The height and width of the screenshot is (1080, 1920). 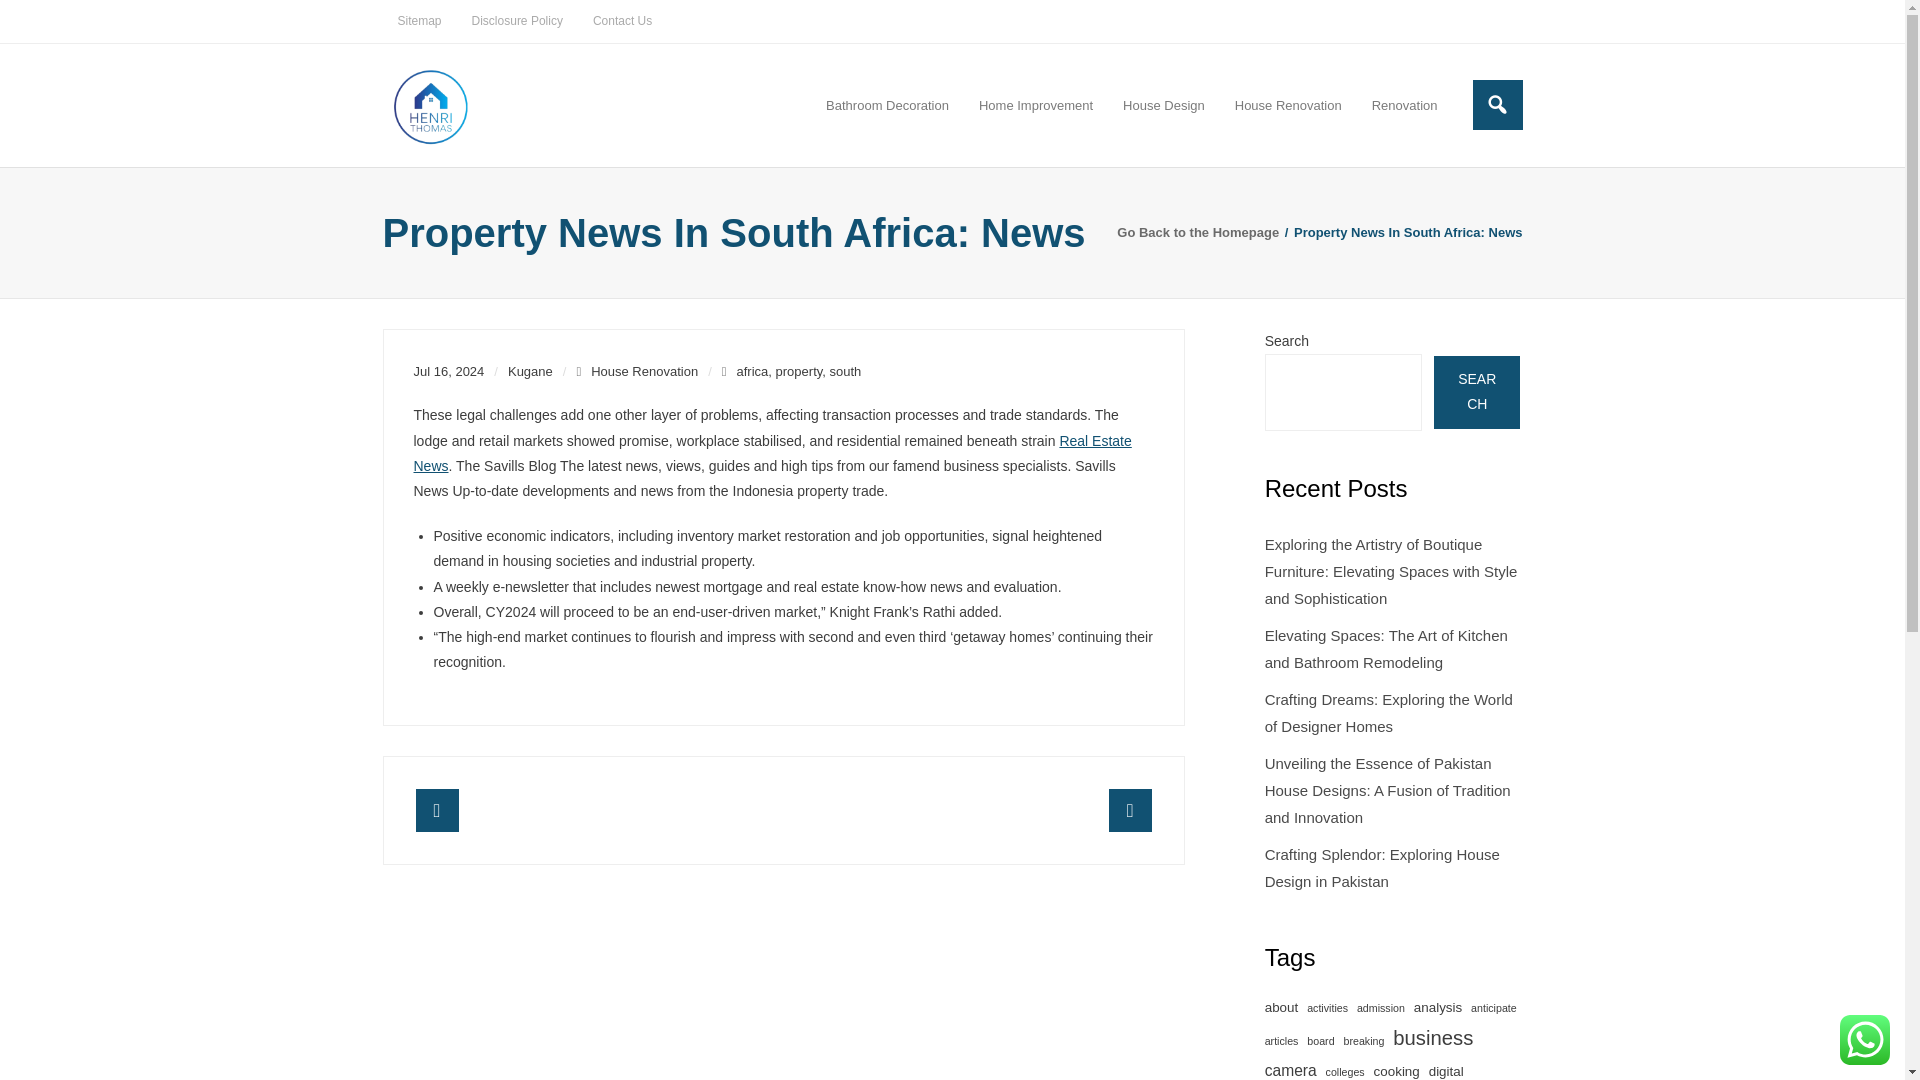 What do you see at coordinates (1288, 106) in the screenshot?
I see `House Renovation` at bounding box center [1288, 106].